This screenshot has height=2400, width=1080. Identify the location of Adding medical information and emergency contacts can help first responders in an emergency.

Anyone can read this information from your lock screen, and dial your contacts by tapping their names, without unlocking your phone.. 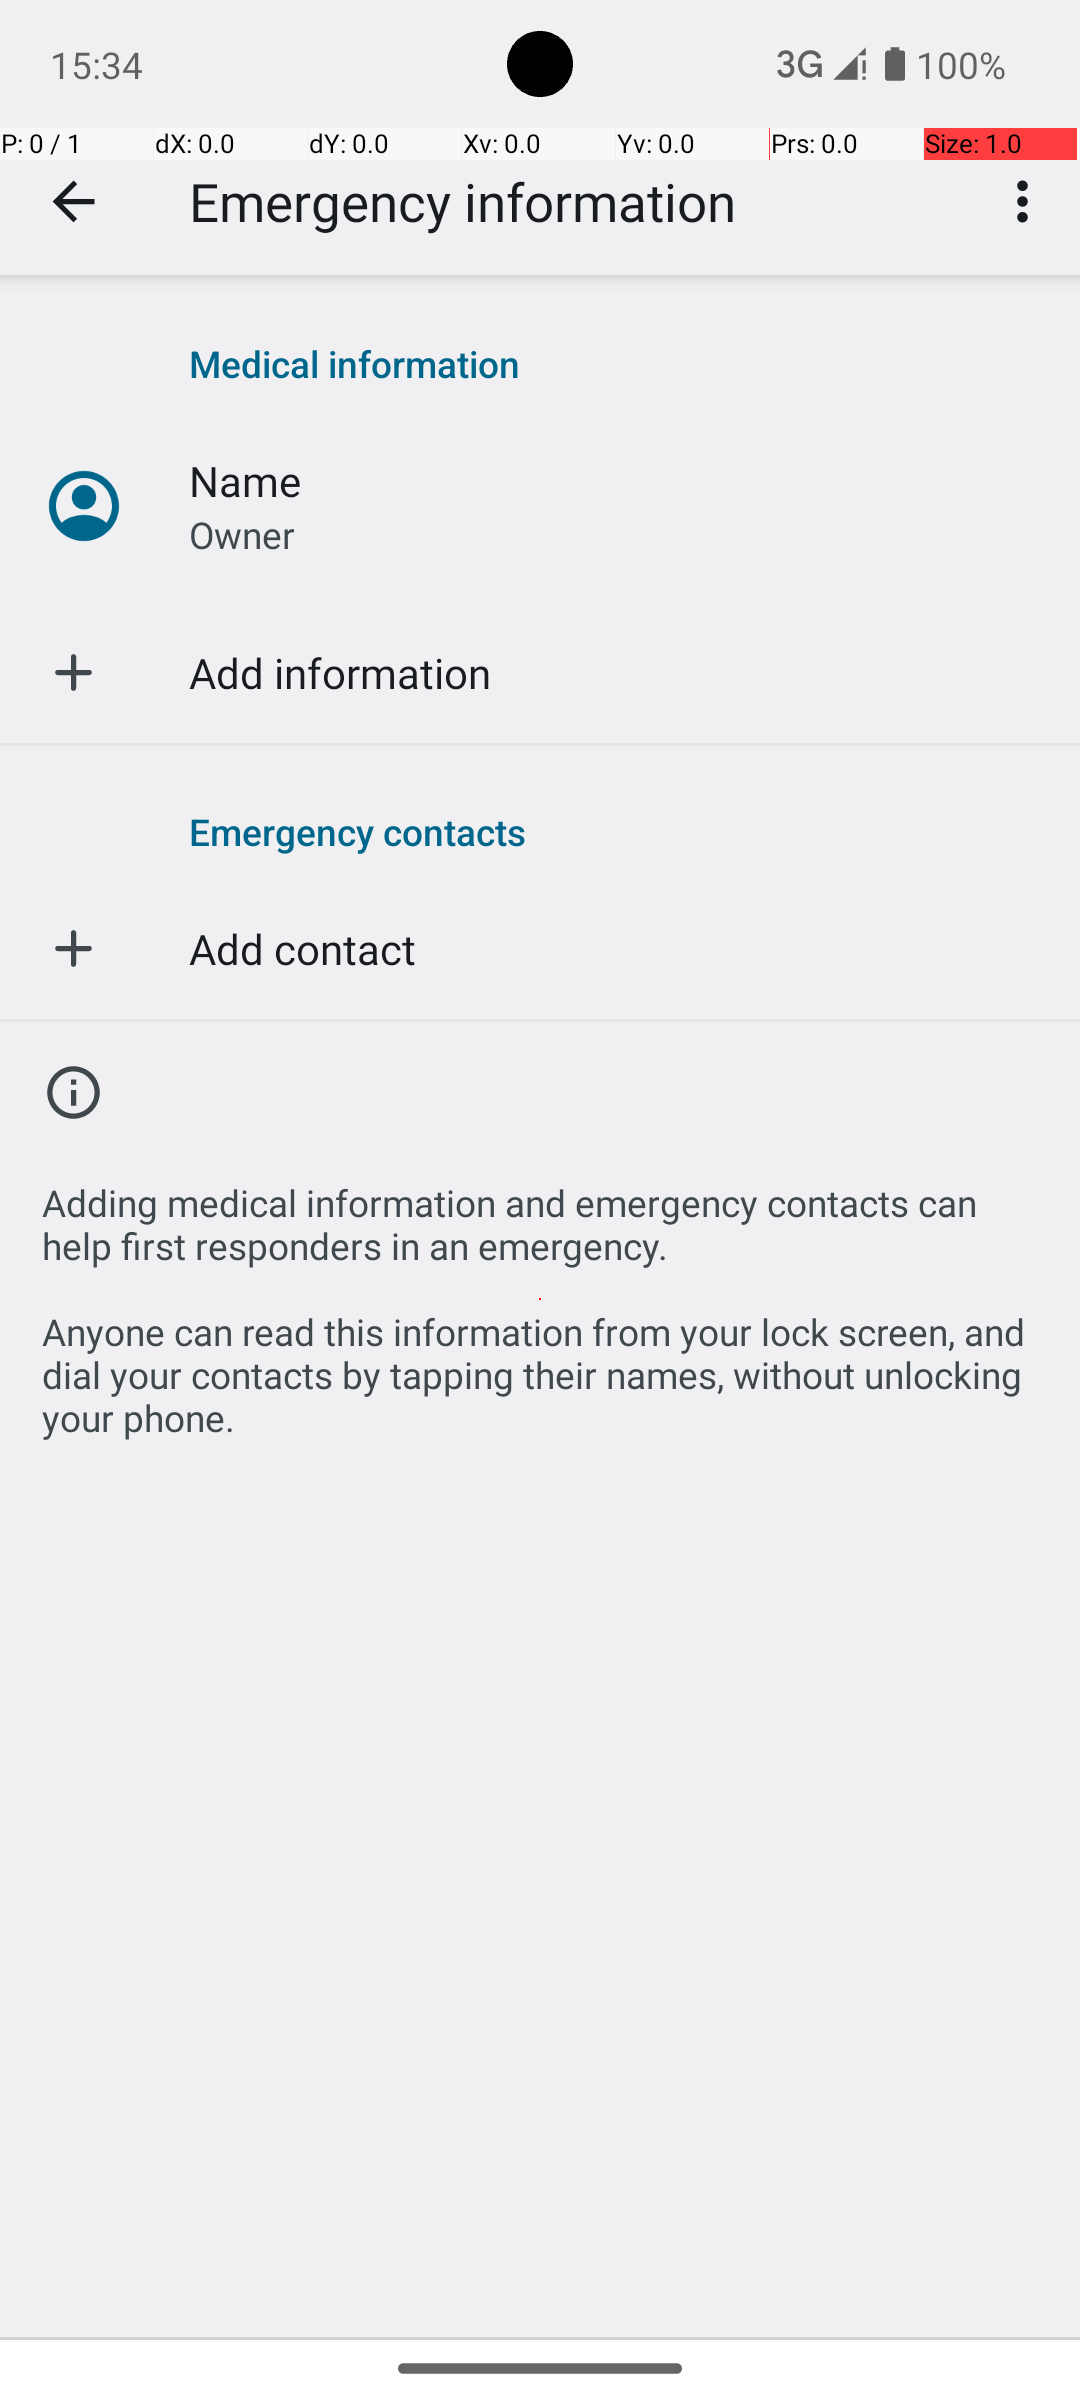
(540, 1300).